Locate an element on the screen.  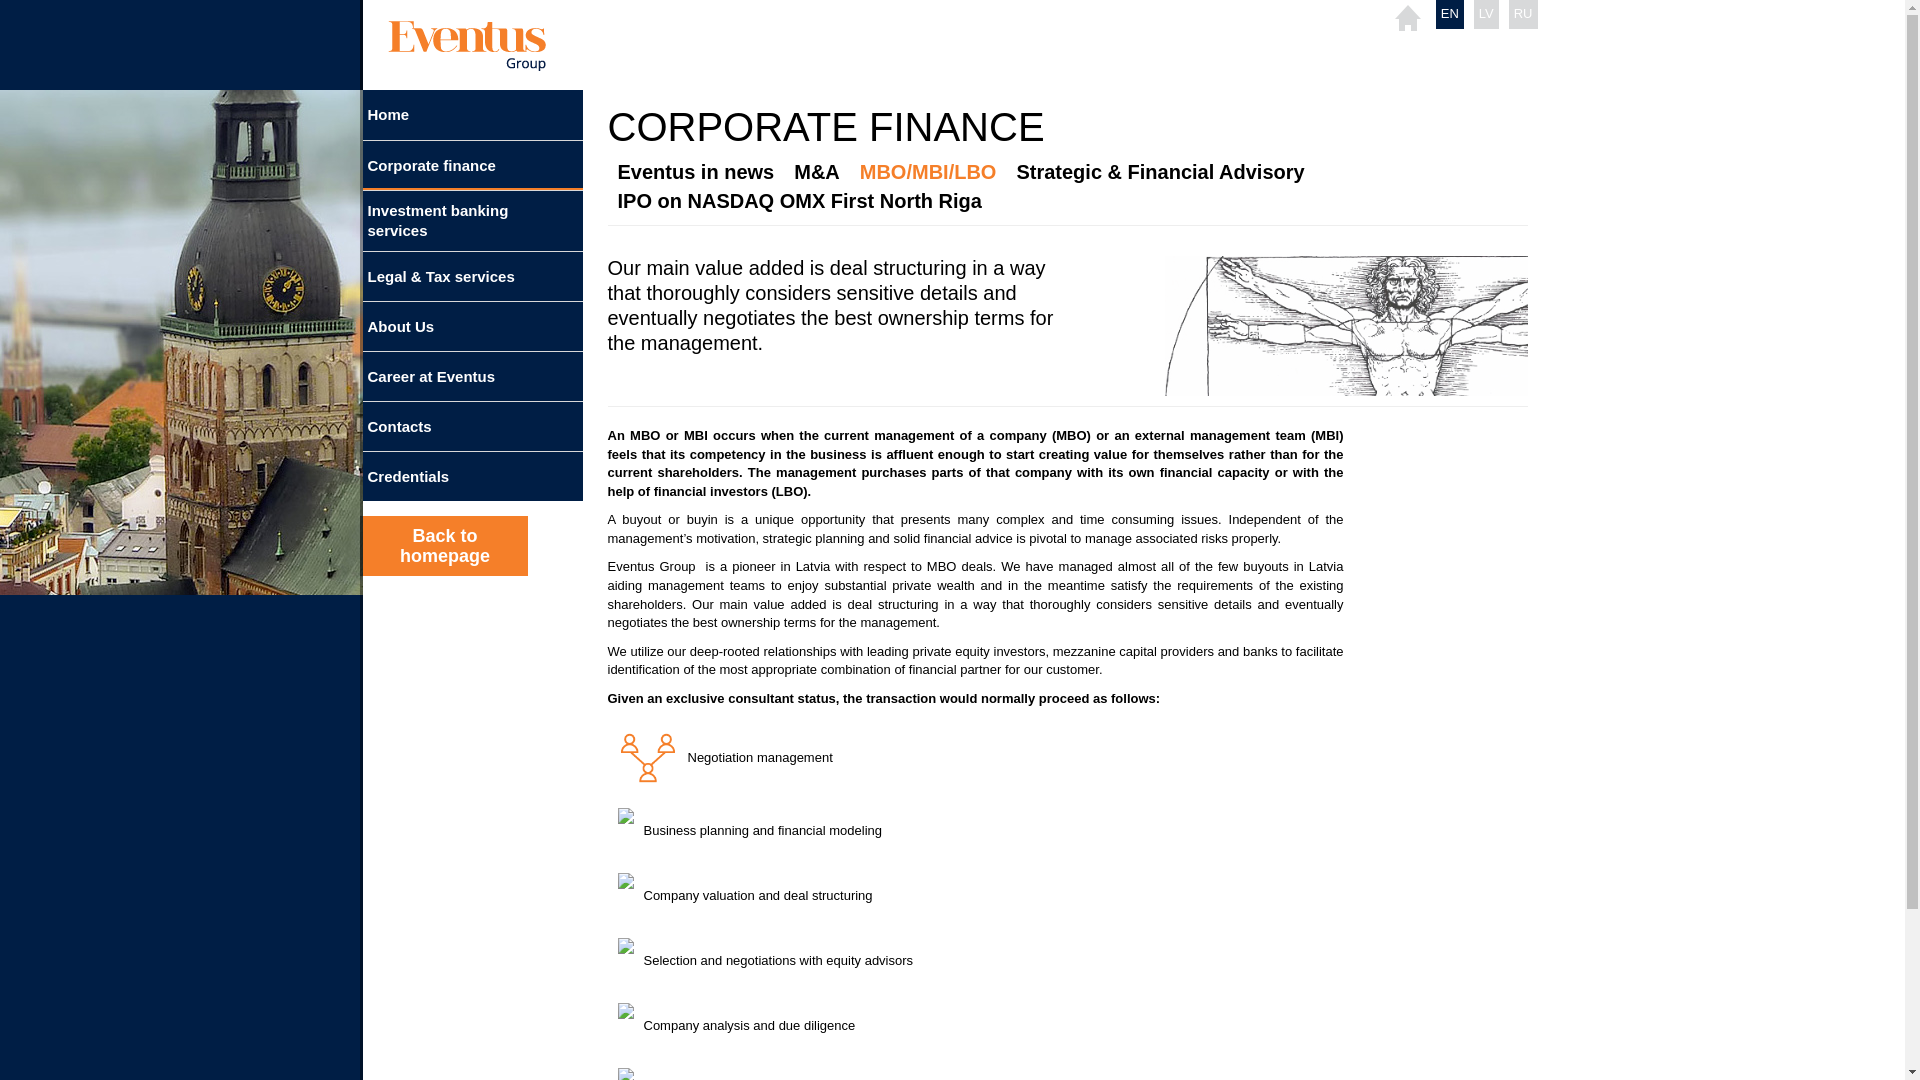
Contacts is located at coordinates (472, 426).